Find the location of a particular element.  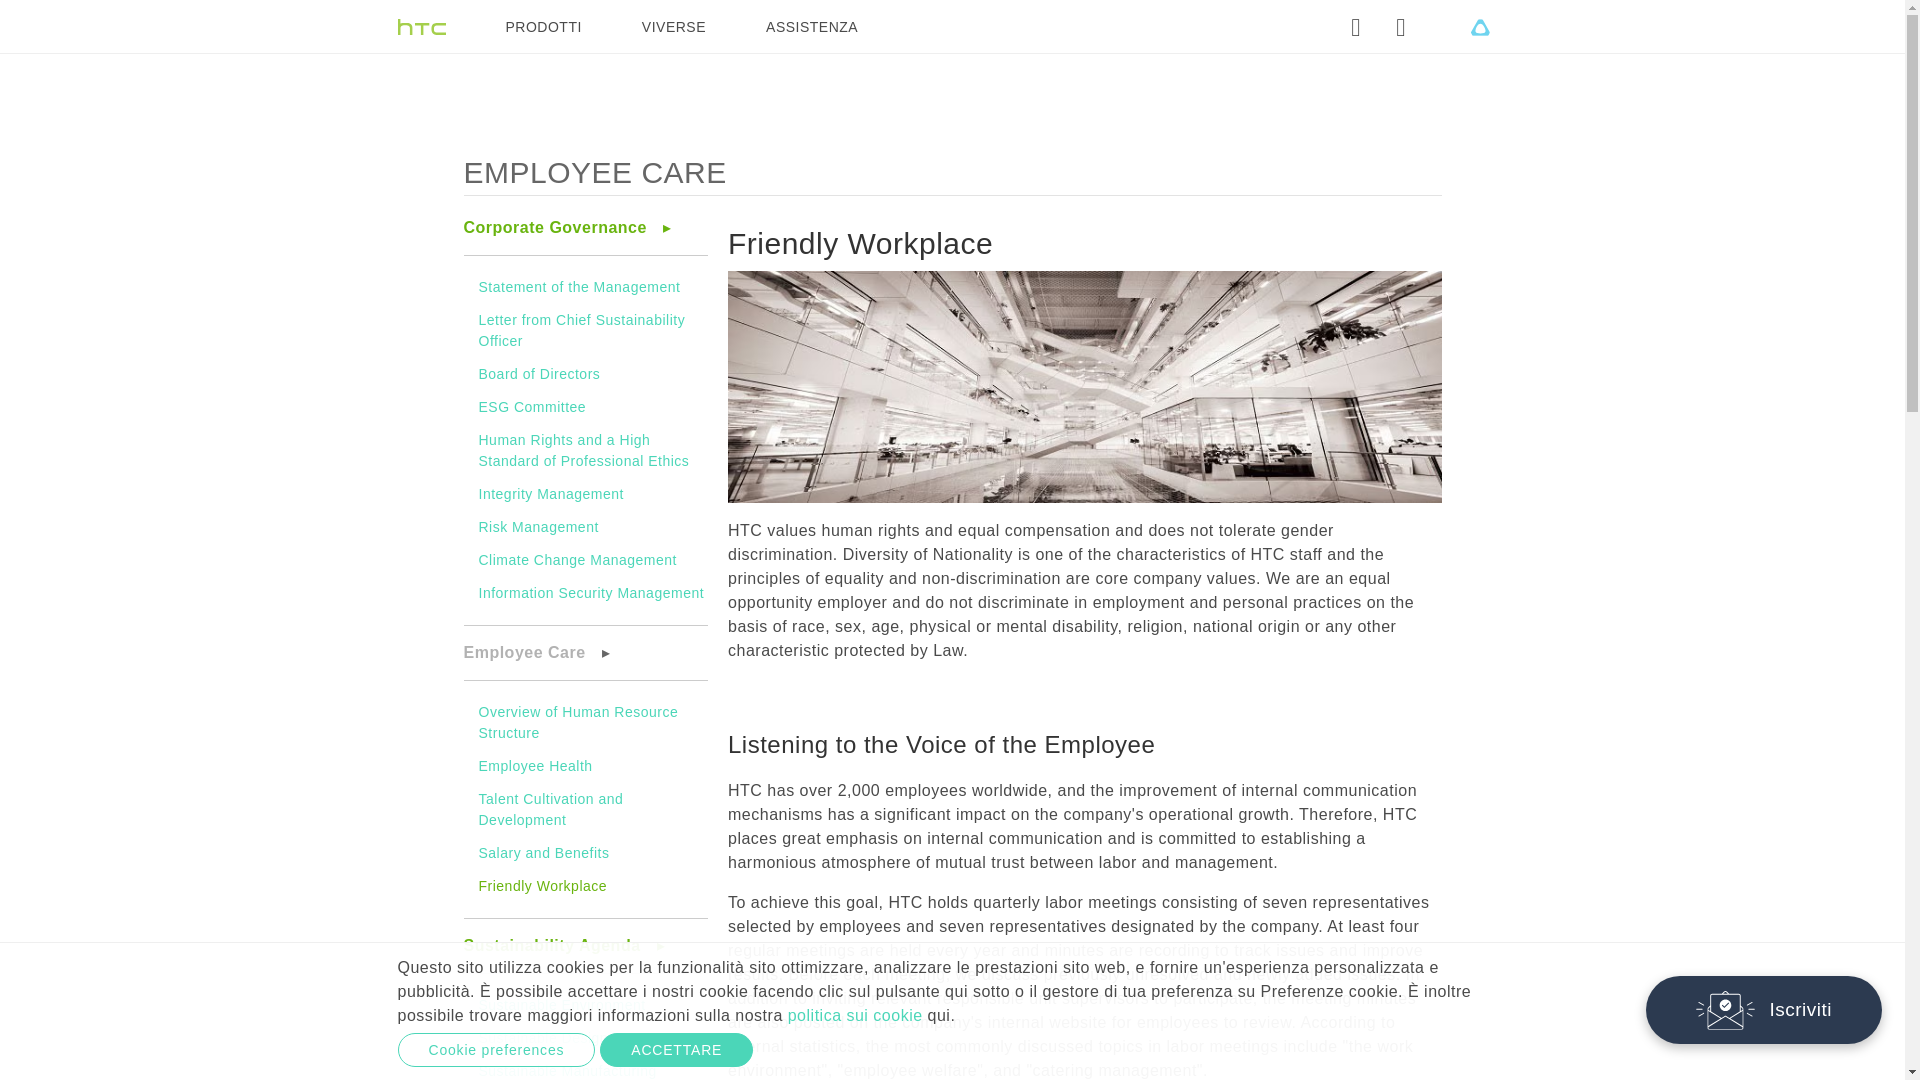

Sustainable Manufacturing Process is located at coordinates (567, 1071).